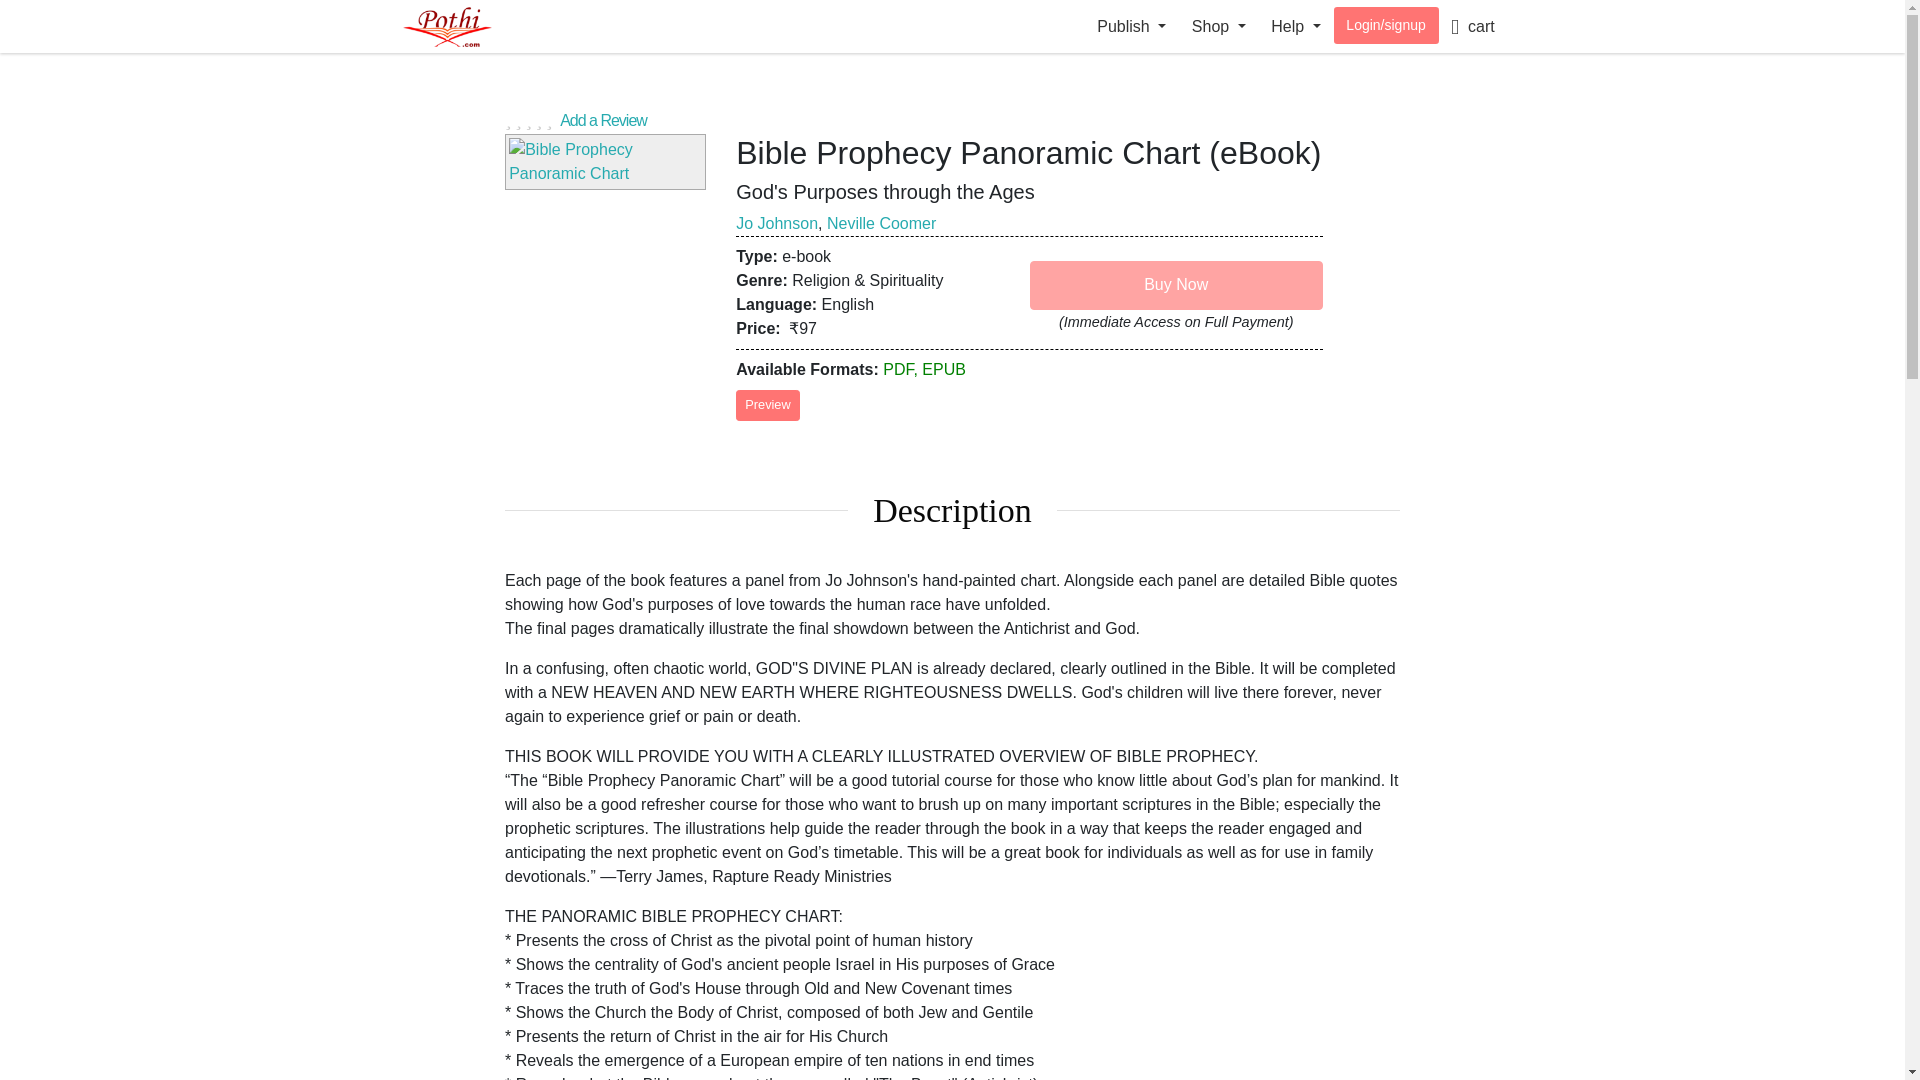 This screenshot has width=1920, height=1080. Describe the element at coordinates (952, 118) in the screenshot. I see `Add a Review` at that location.